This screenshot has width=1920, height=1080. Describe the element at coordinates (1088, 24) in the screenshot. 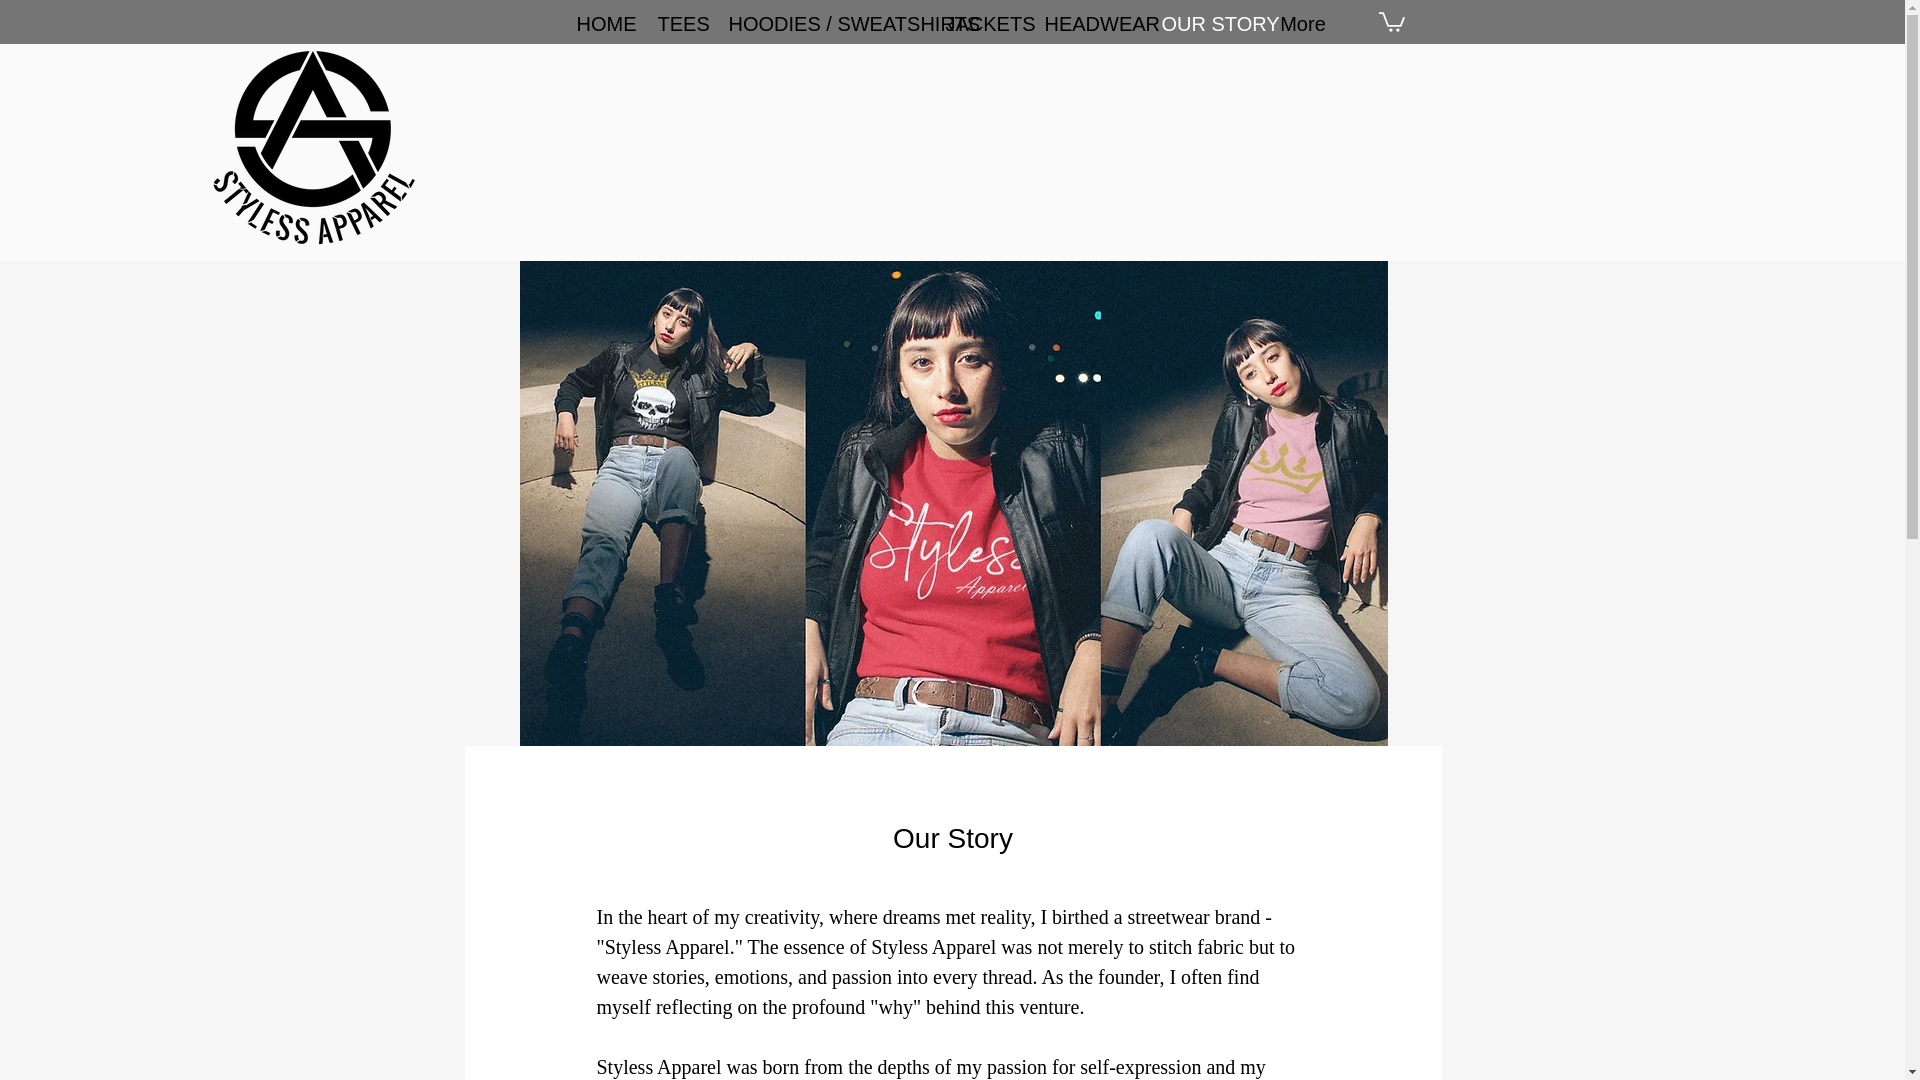

I see `HEADWEAR` at that location.